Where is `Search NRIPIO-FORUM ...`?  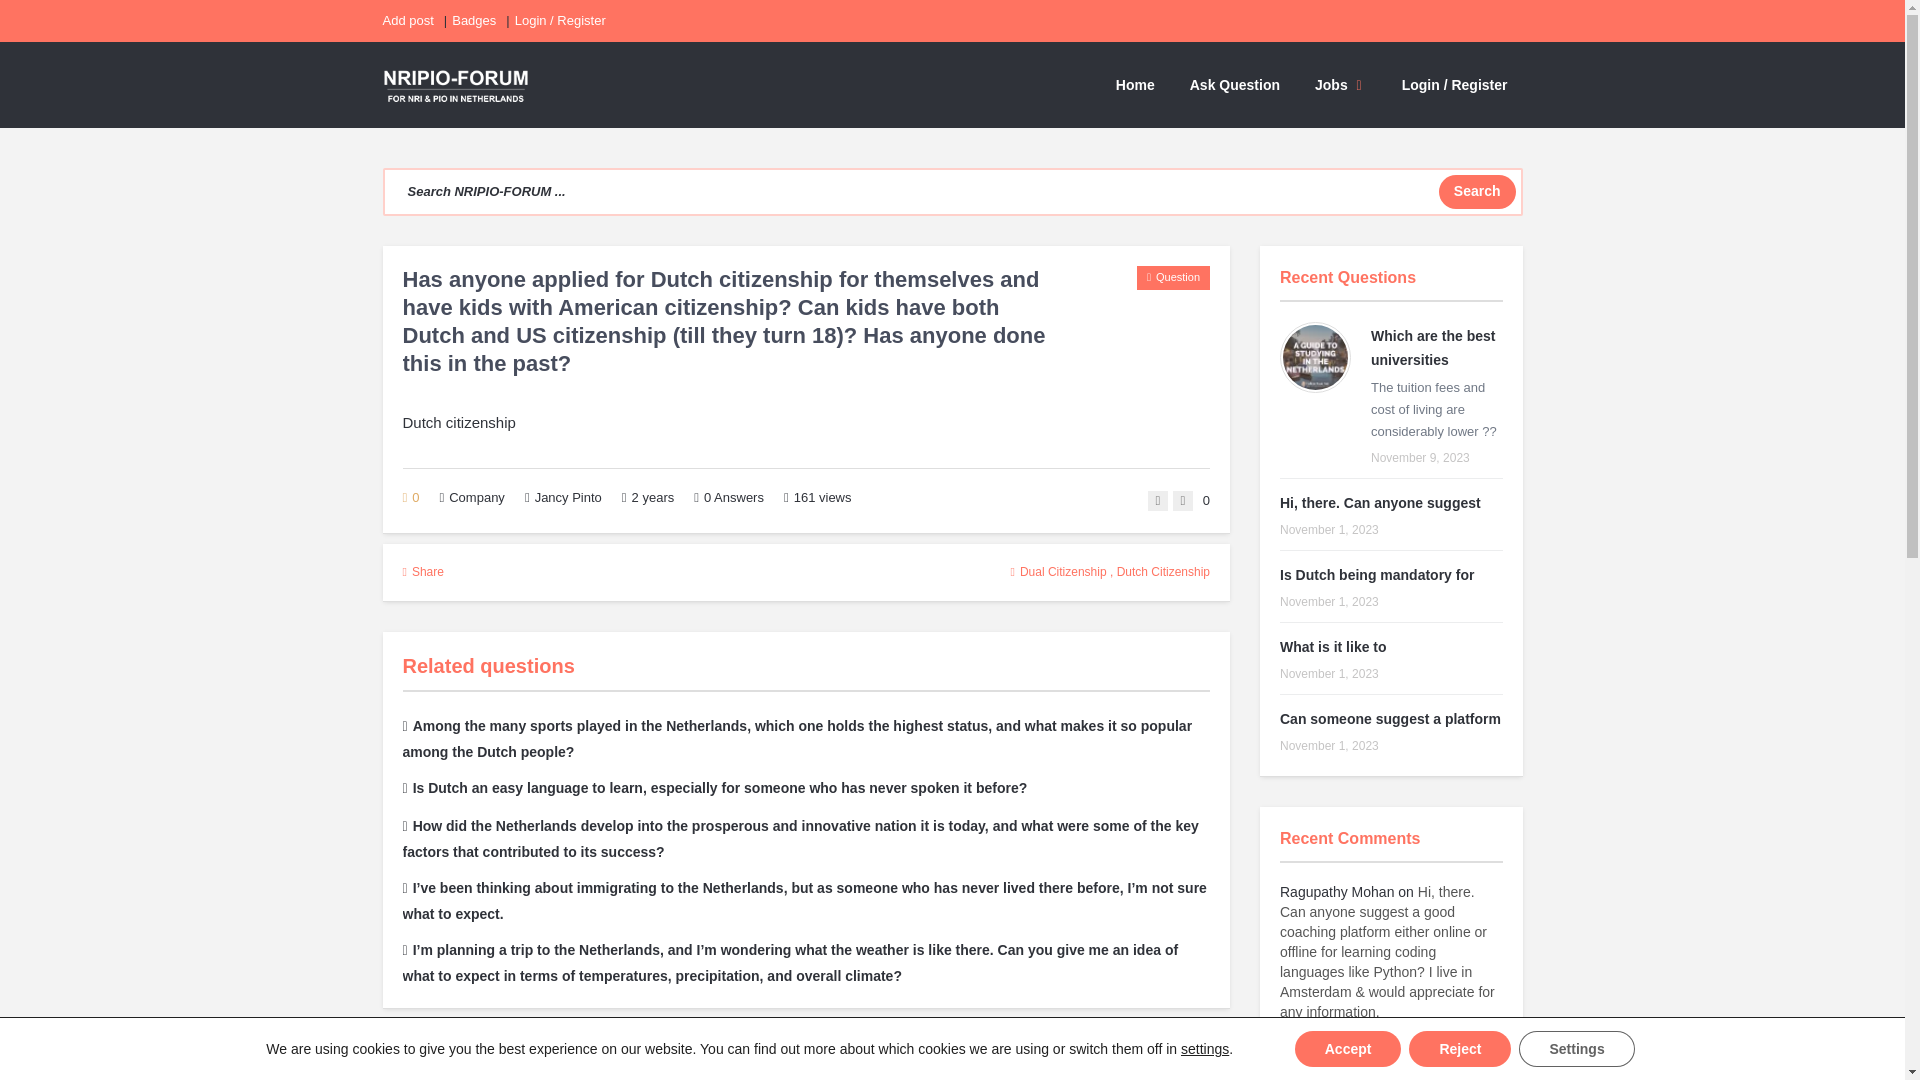
Search NRIPIO-FORUM ... is located at coordinates (952, 192).